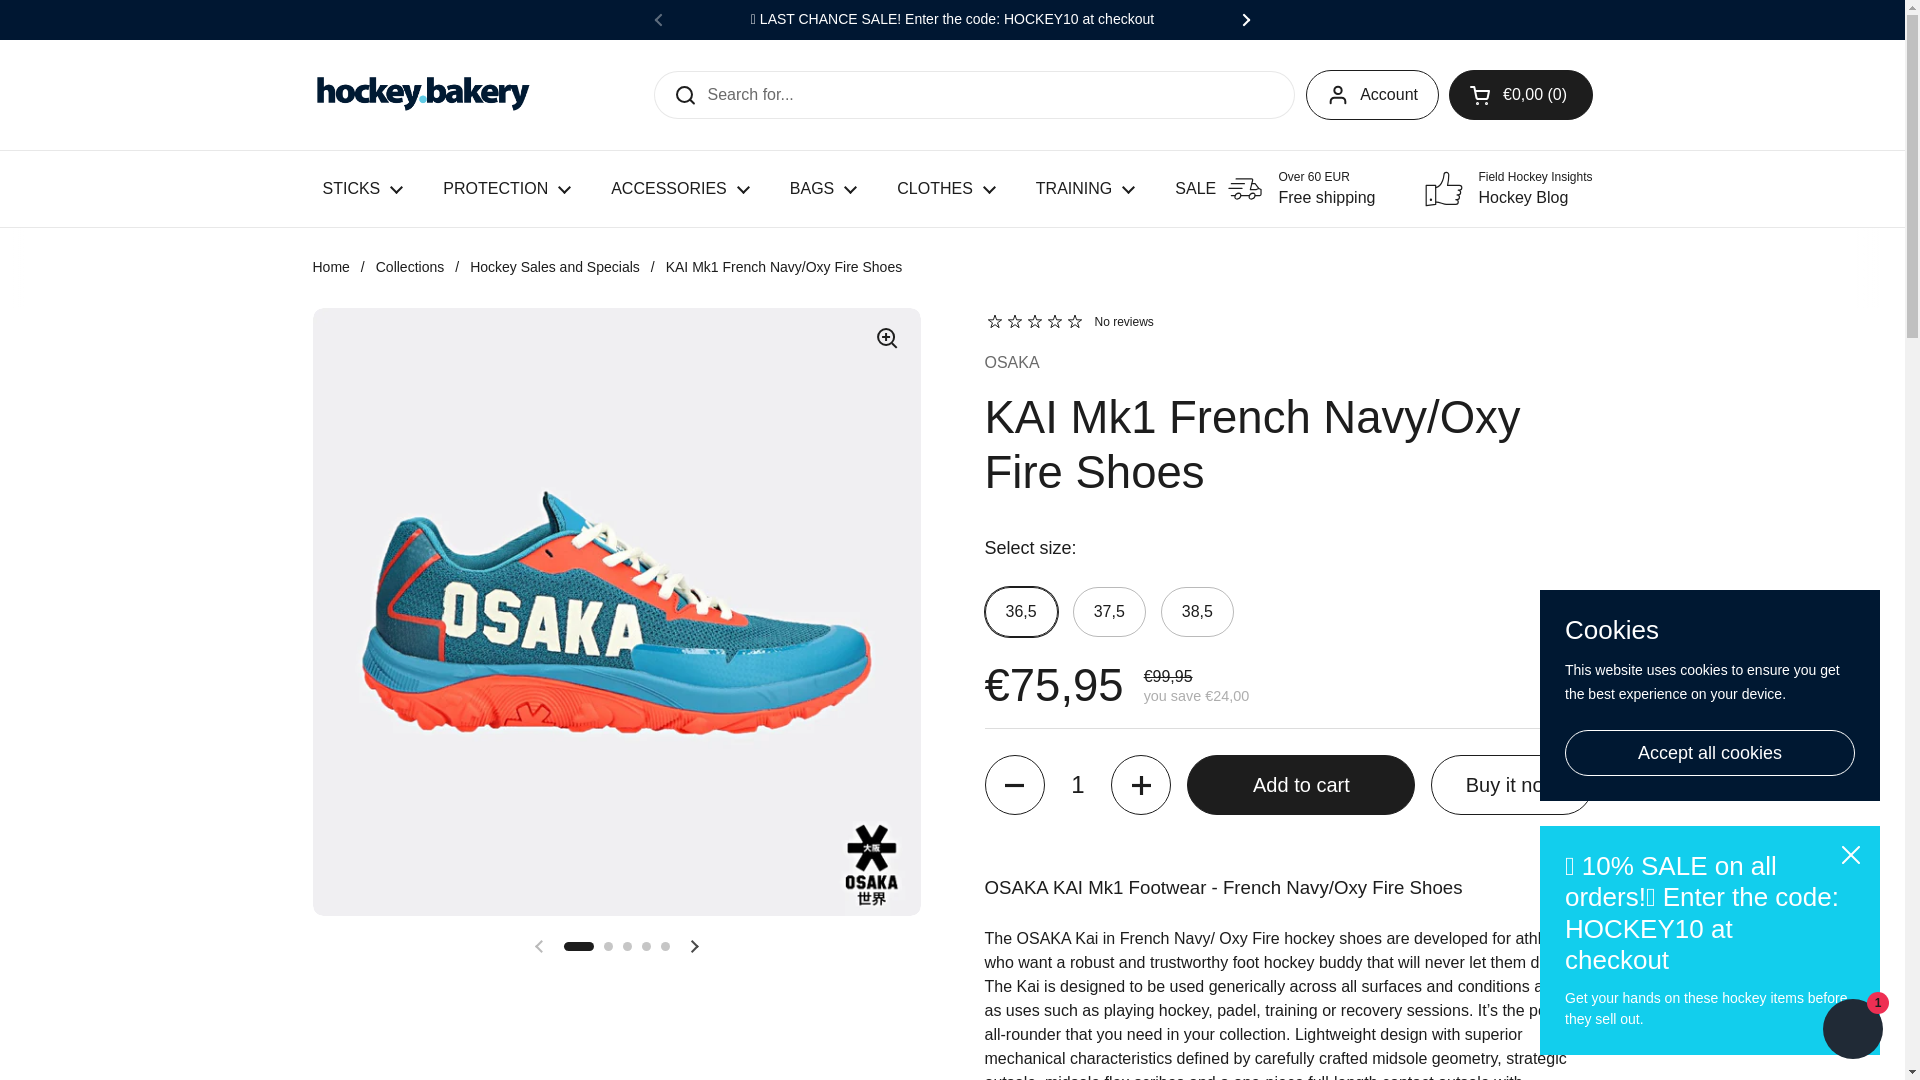 The height and width of the screenshot is (1080, 1920). Describe the element at coordinates (506, 188) in the screenshot. I see `PROTECTION` at that location.